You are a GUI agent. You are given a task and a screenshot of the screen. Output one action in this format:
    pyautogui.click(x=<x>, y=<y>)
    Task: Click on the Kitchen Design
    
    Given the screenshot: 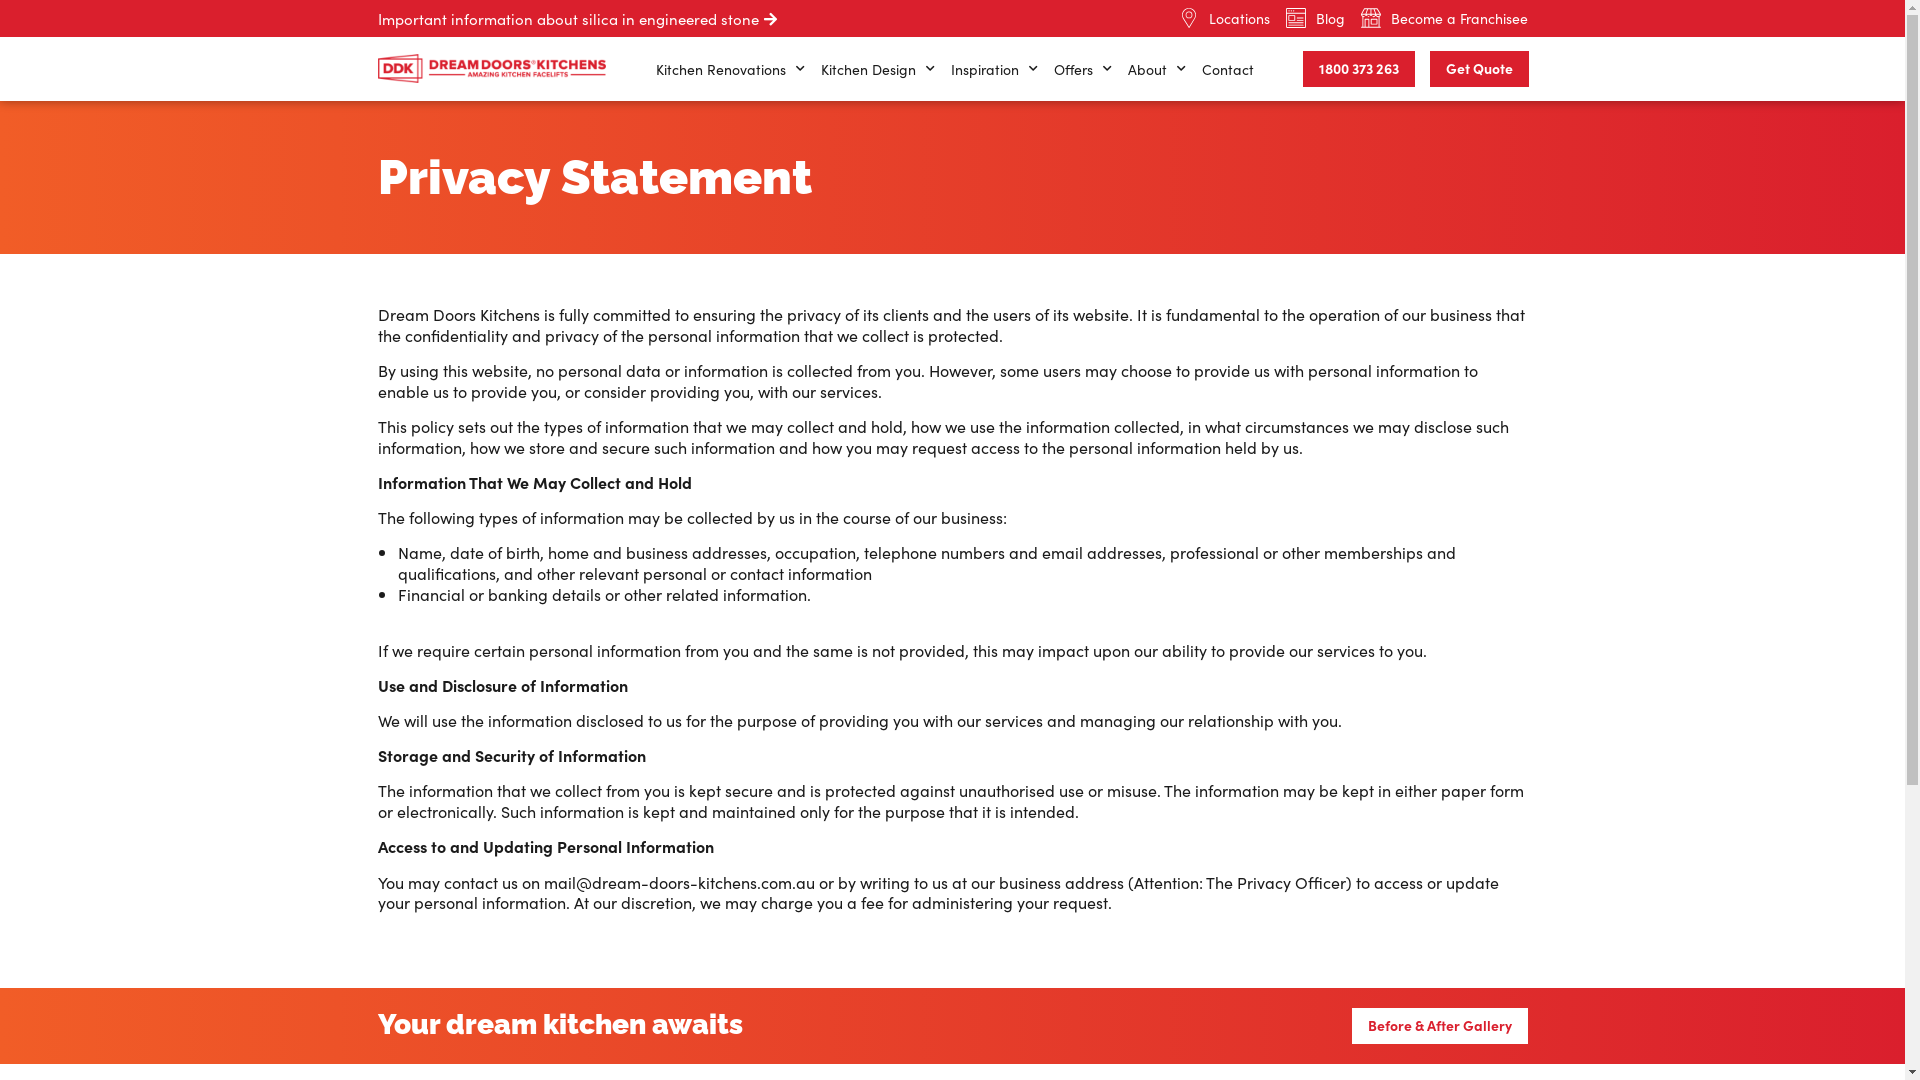 What is the action you would take?
    pyautogui.click(x=878, y=69)
    